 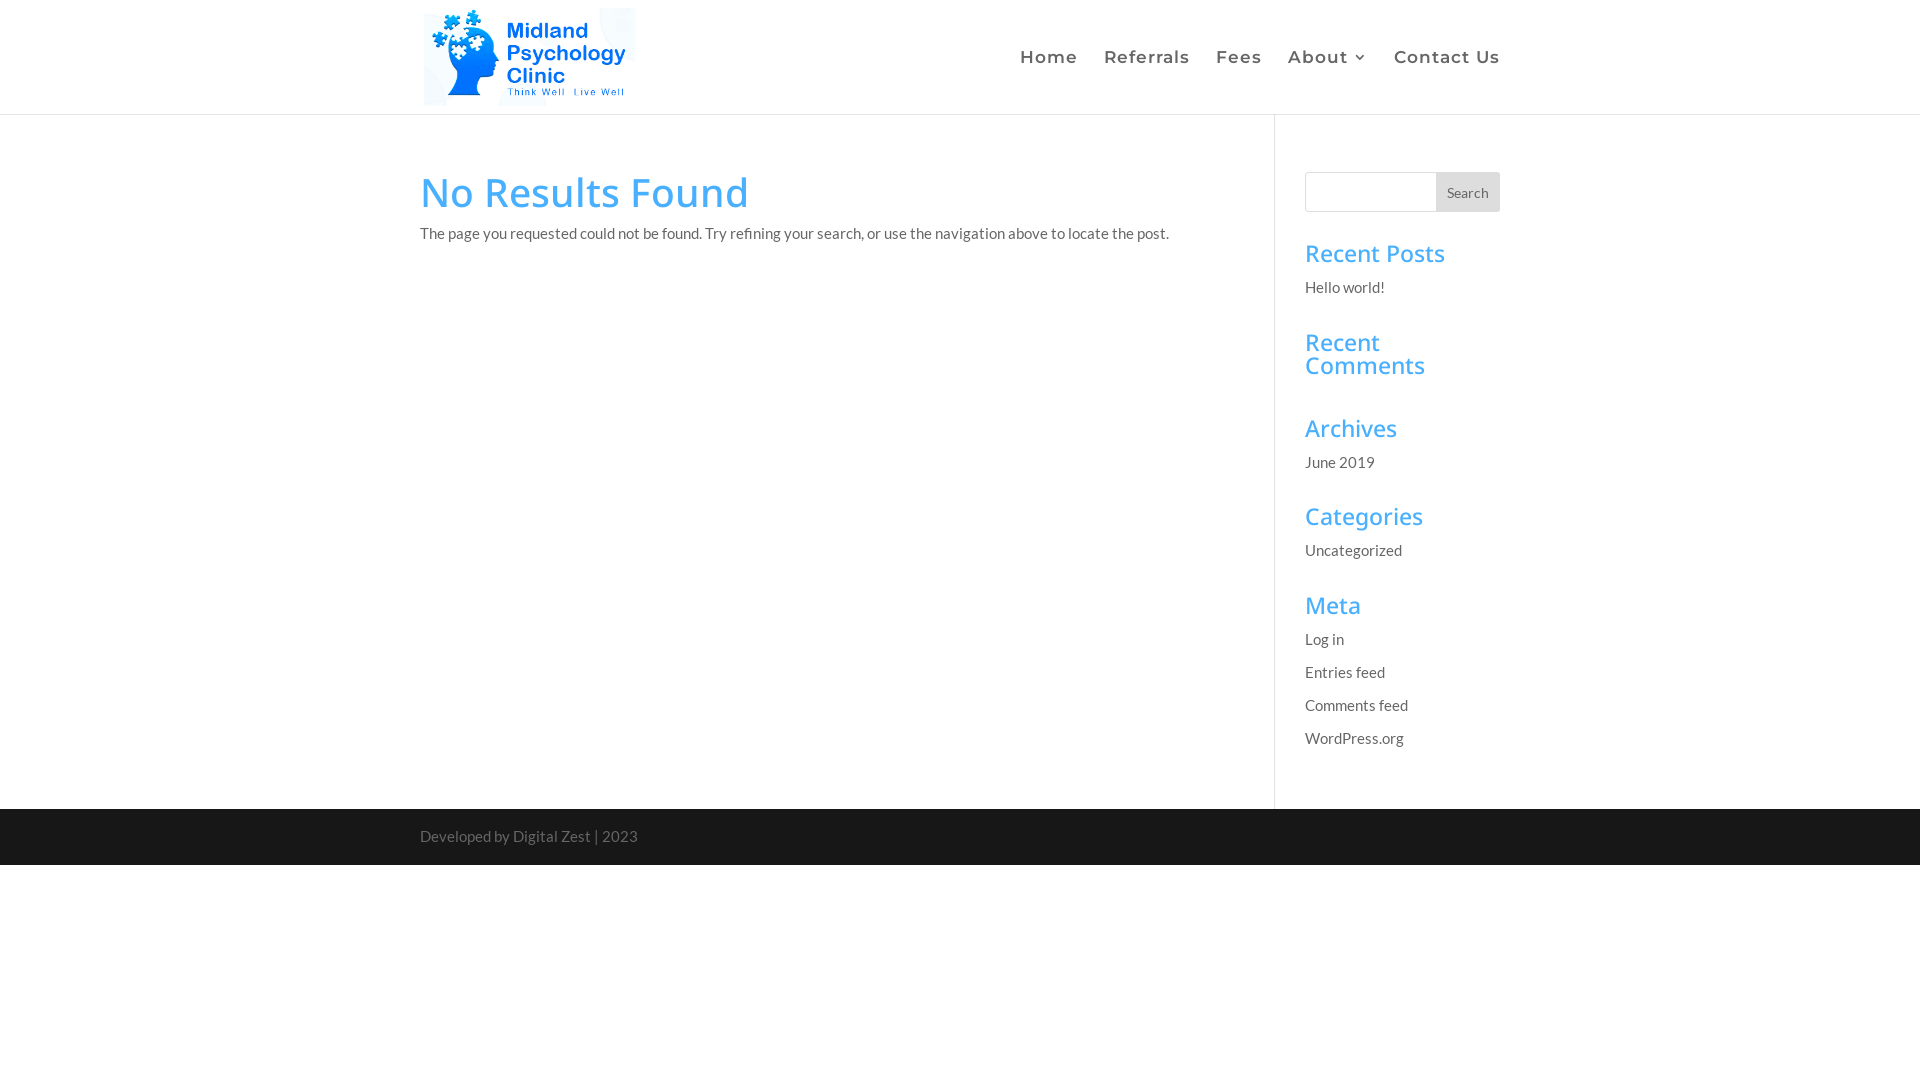 What do you see at coordinates (1345, 287) in the screenshot?
I see `Hello world!` at bounding box center [1345, 287].